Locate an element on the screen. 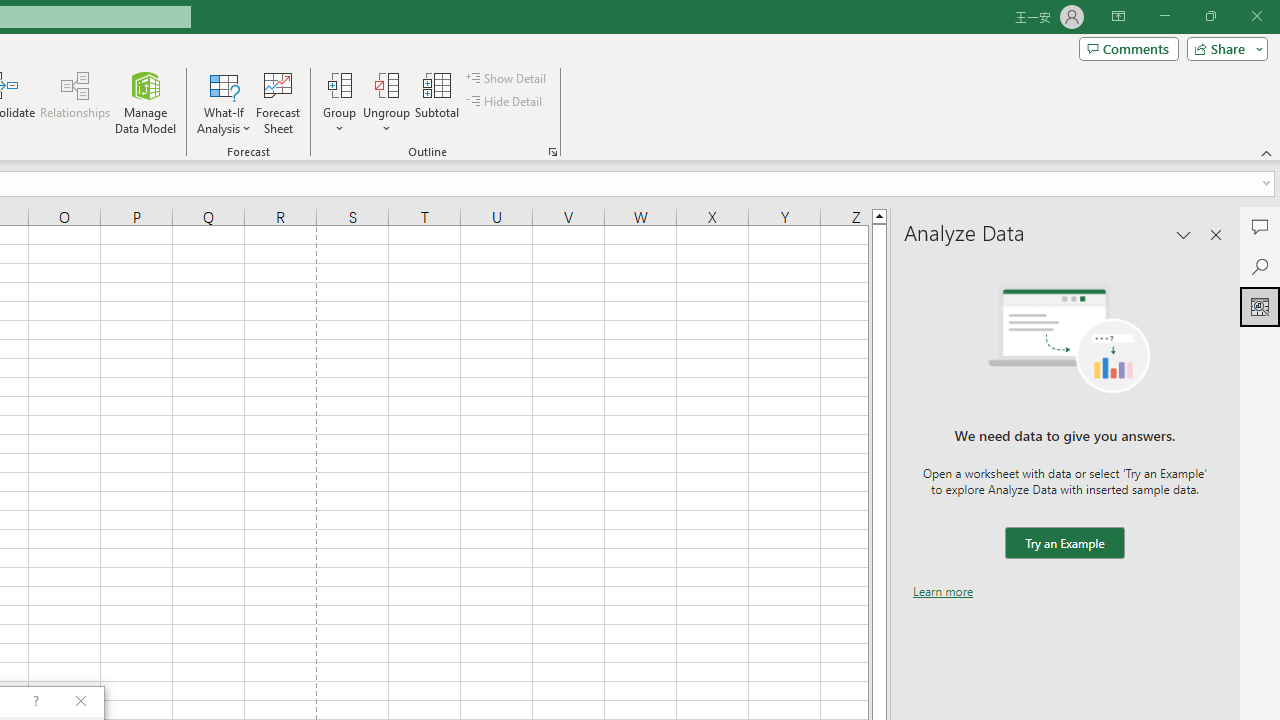  Forecast Sheet is located at coordinates (278, 102).